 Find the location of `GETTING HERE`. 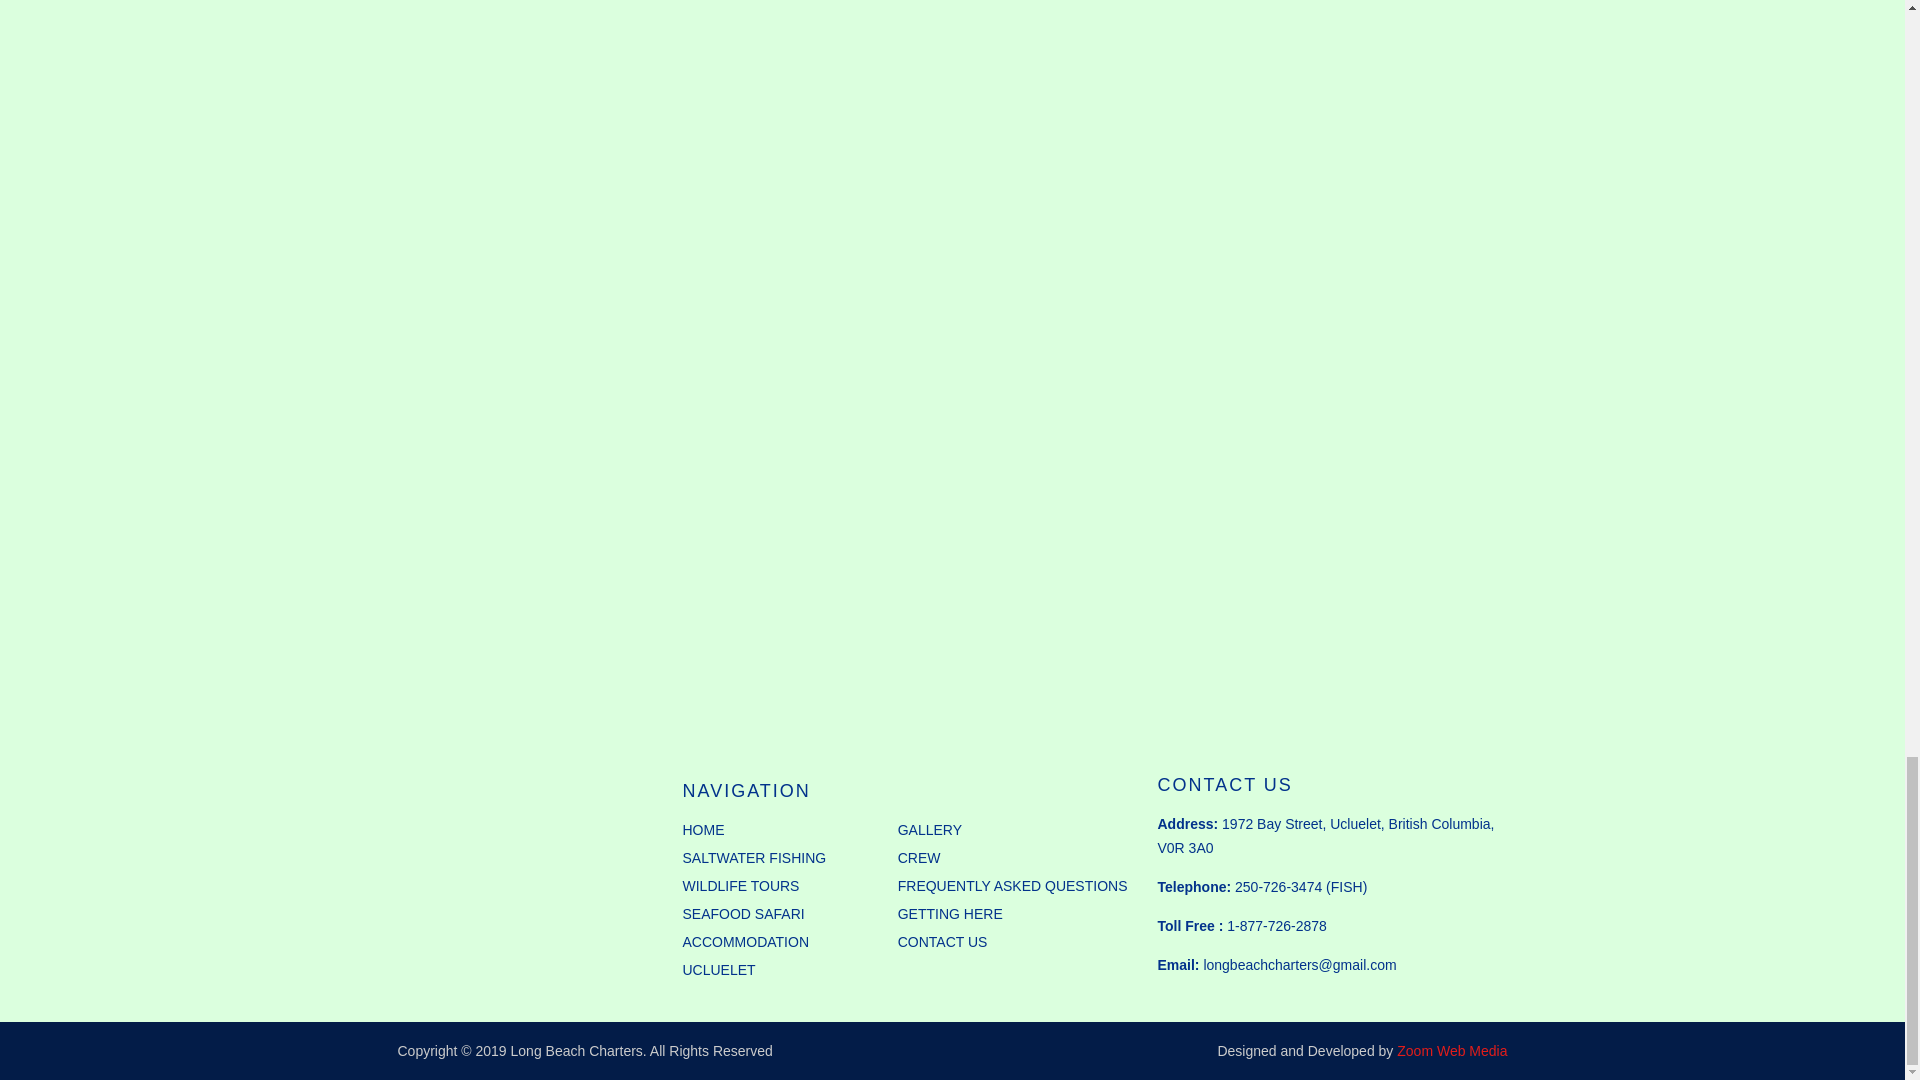

GETTING HERE is located at coordinates (950, 916).